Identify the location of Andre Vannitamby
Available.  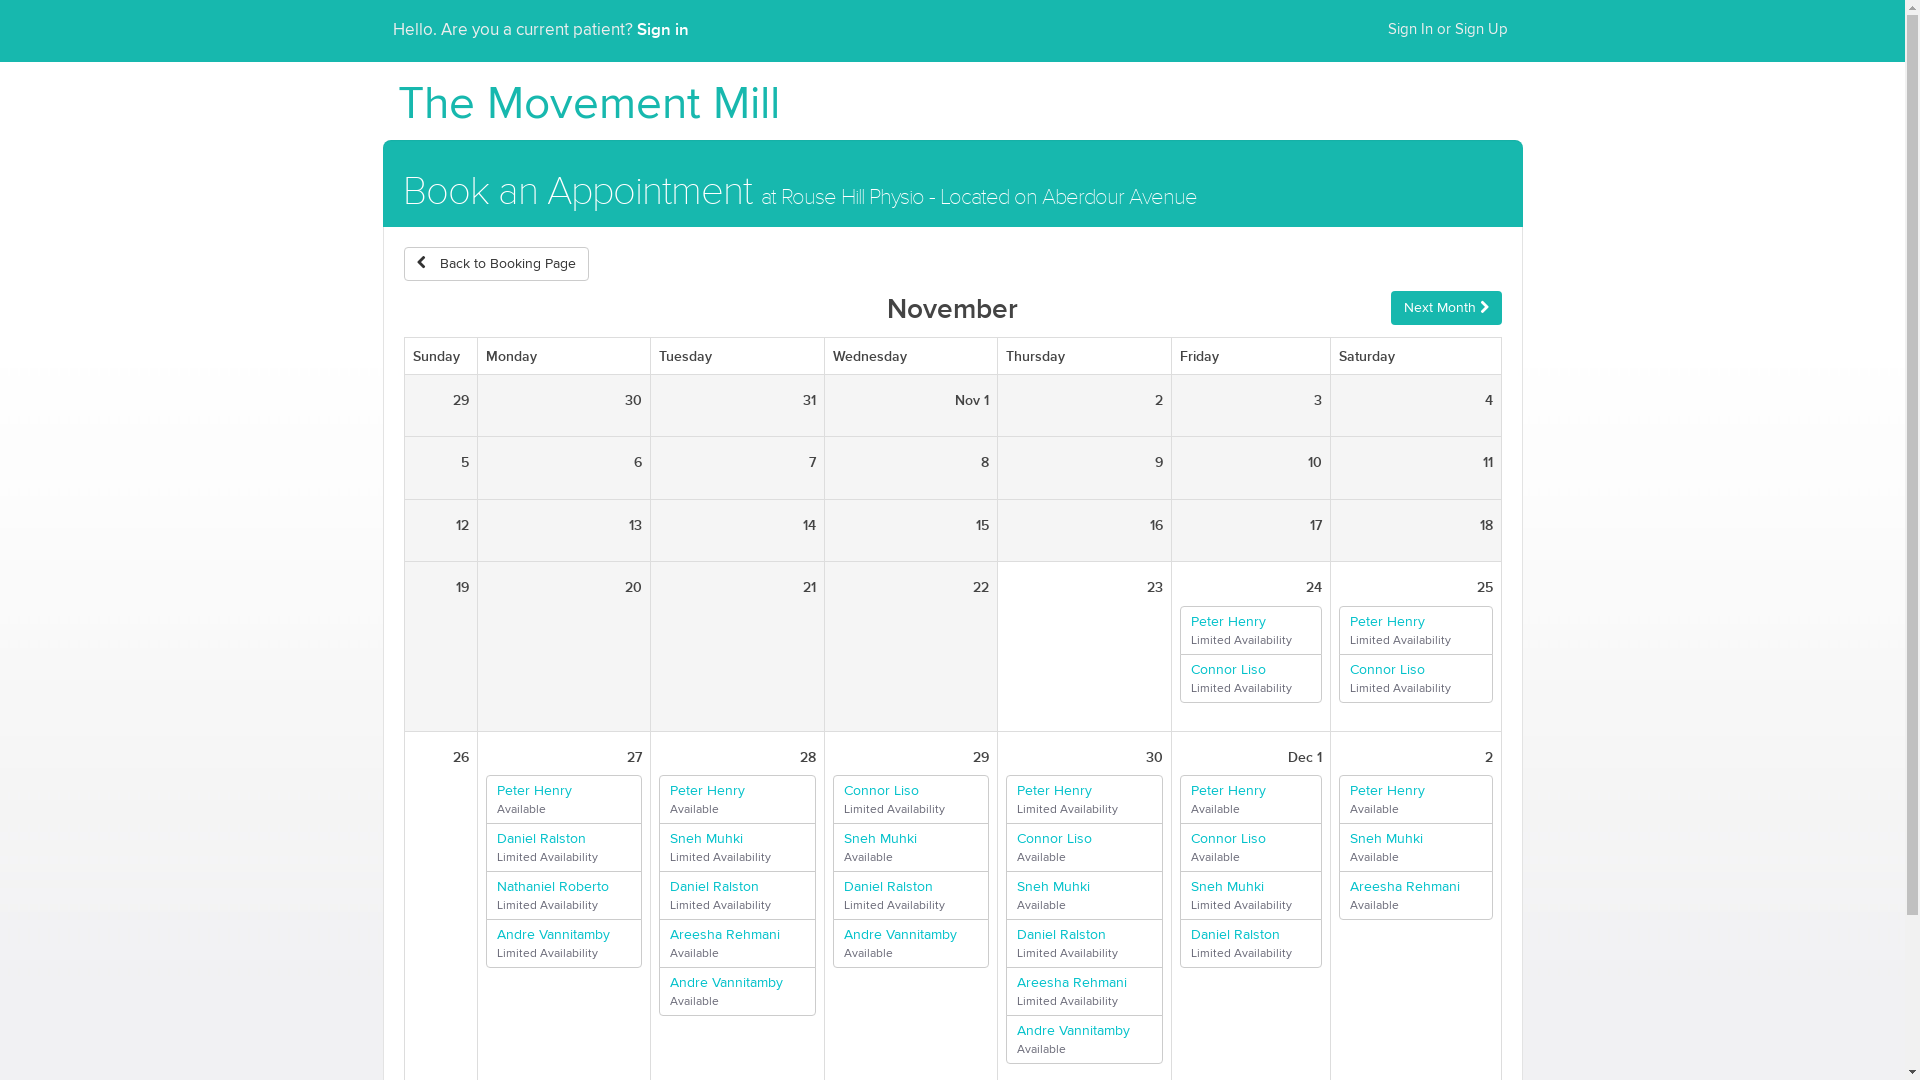
(738, 992).